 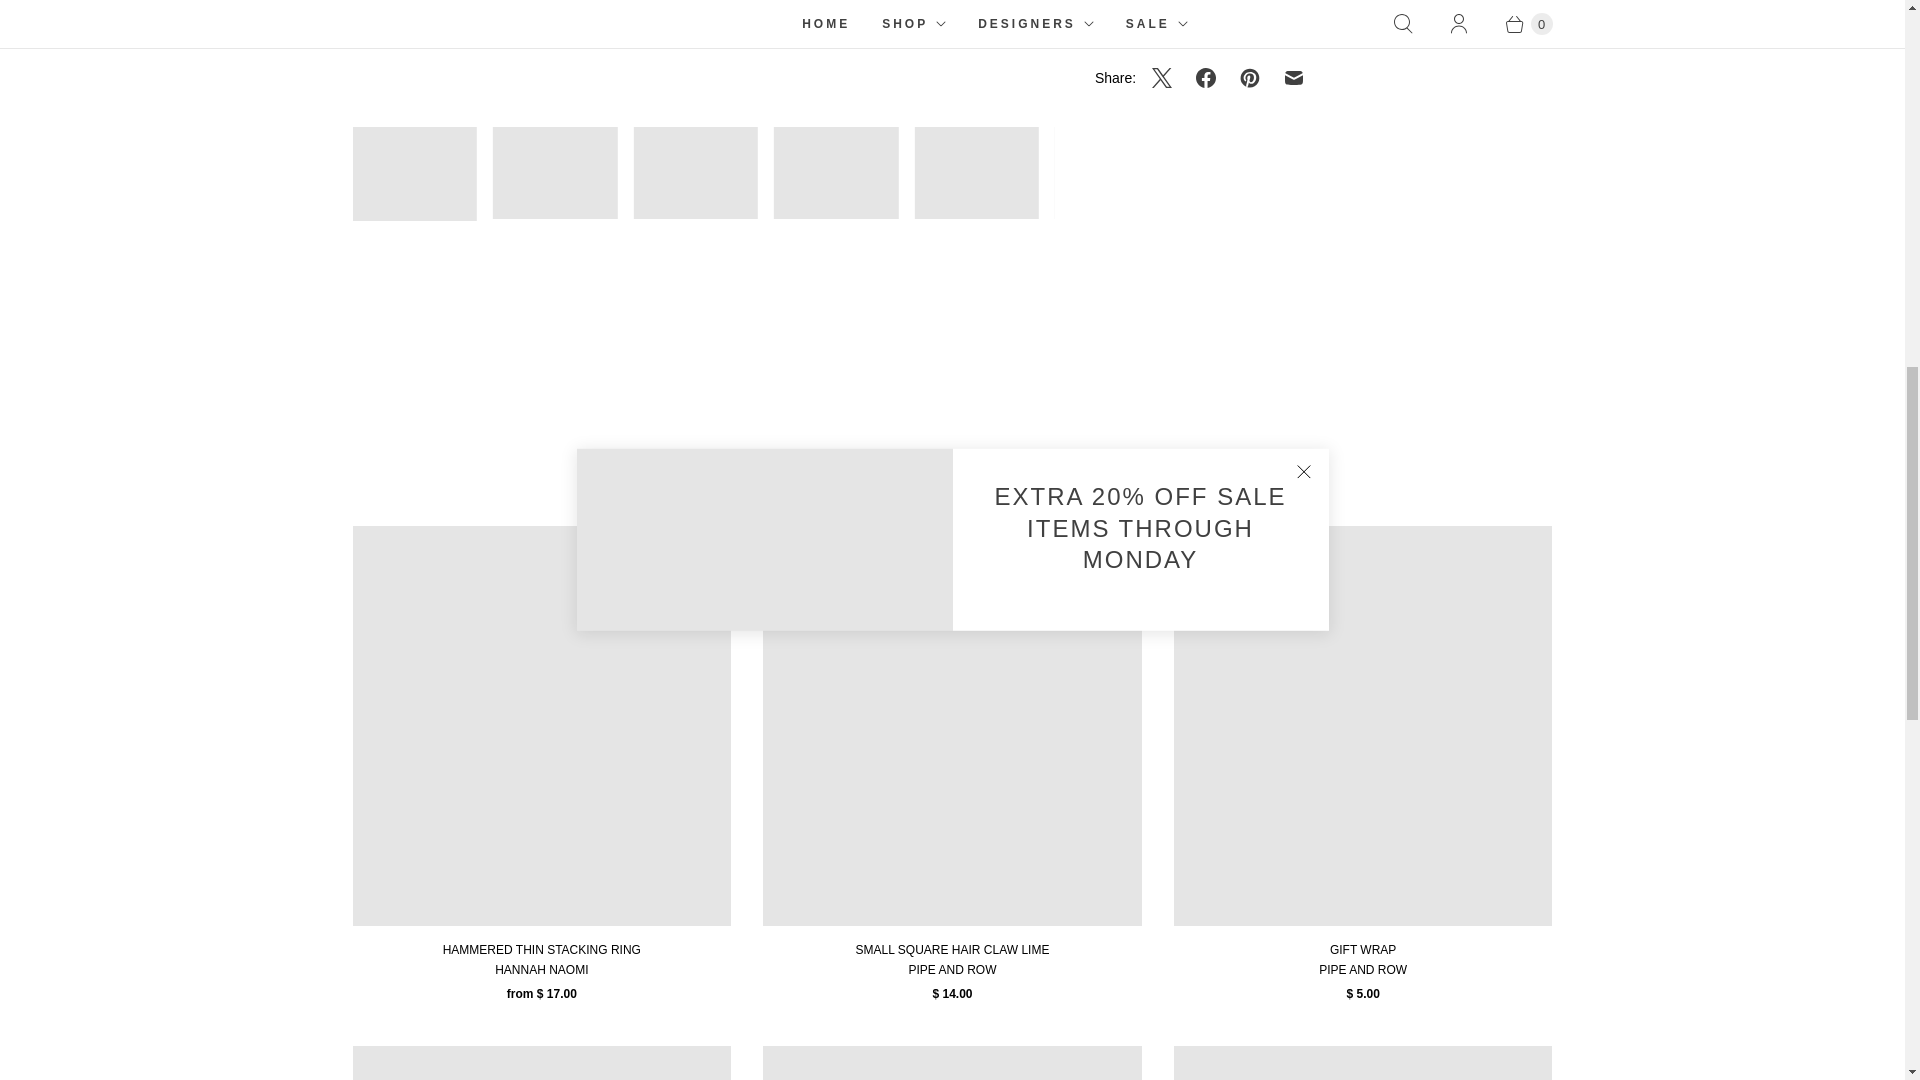 I want to click on Share this on Pinterest, so click(x=1250, y=78).